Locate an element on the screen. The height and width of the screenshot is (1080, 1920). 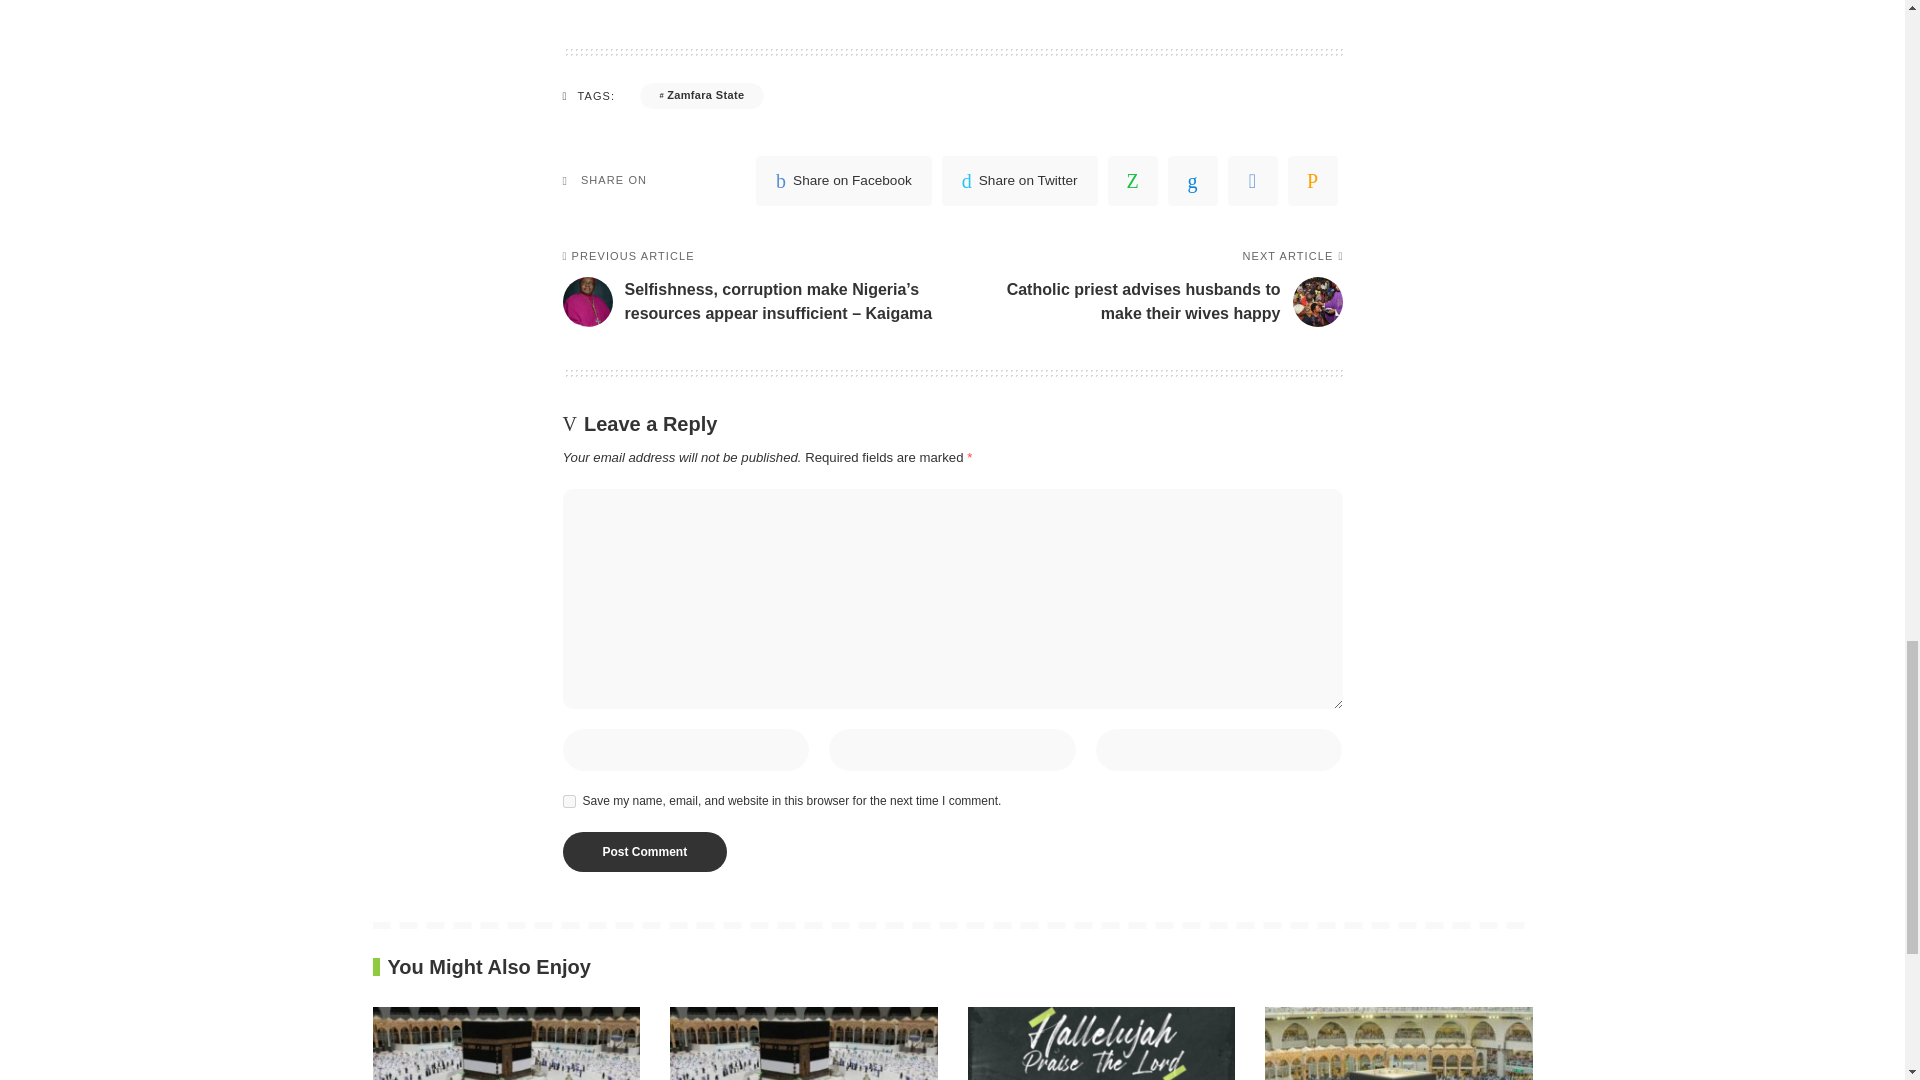
linkedIn is located at coordinates (1192, 180).